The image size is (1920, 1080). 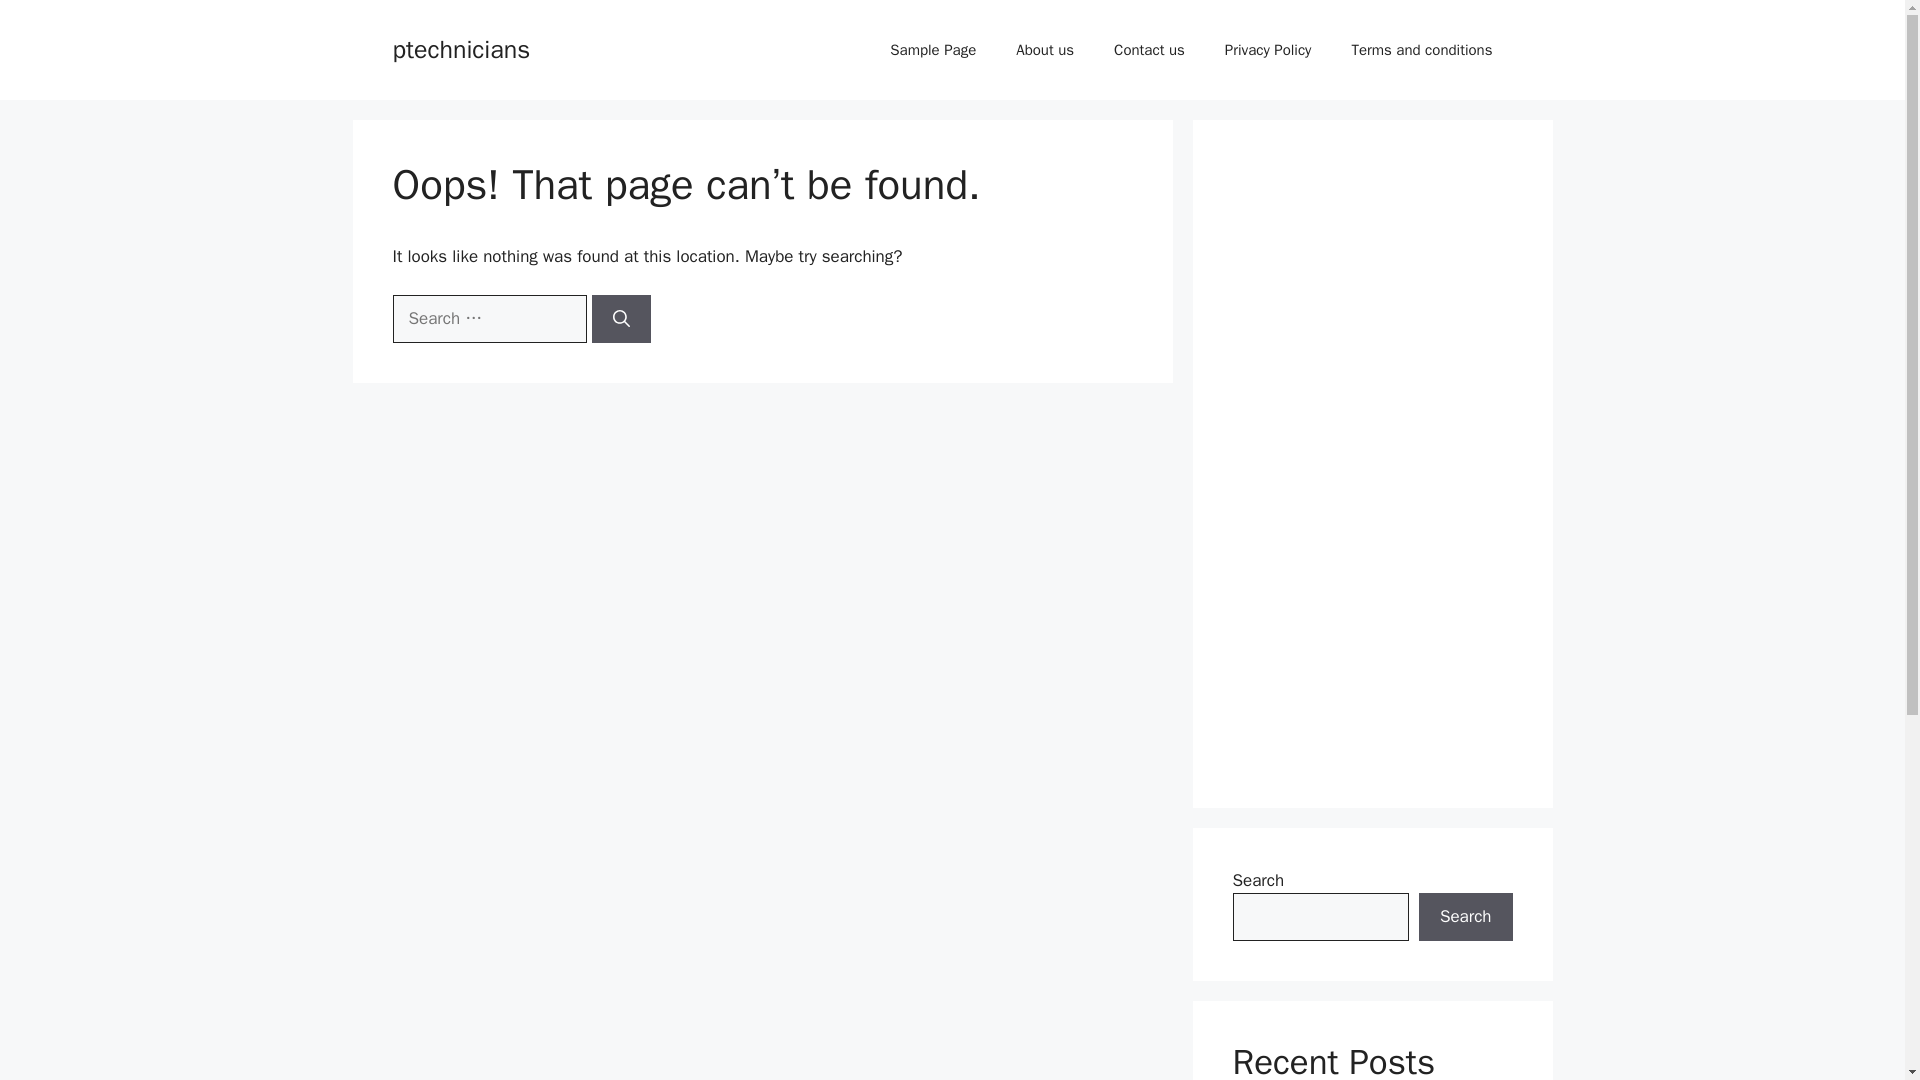 What do you see at coordinates (1150, 50) in the screenshot?
I see `Contact us` at bounding box center [1150, 50].